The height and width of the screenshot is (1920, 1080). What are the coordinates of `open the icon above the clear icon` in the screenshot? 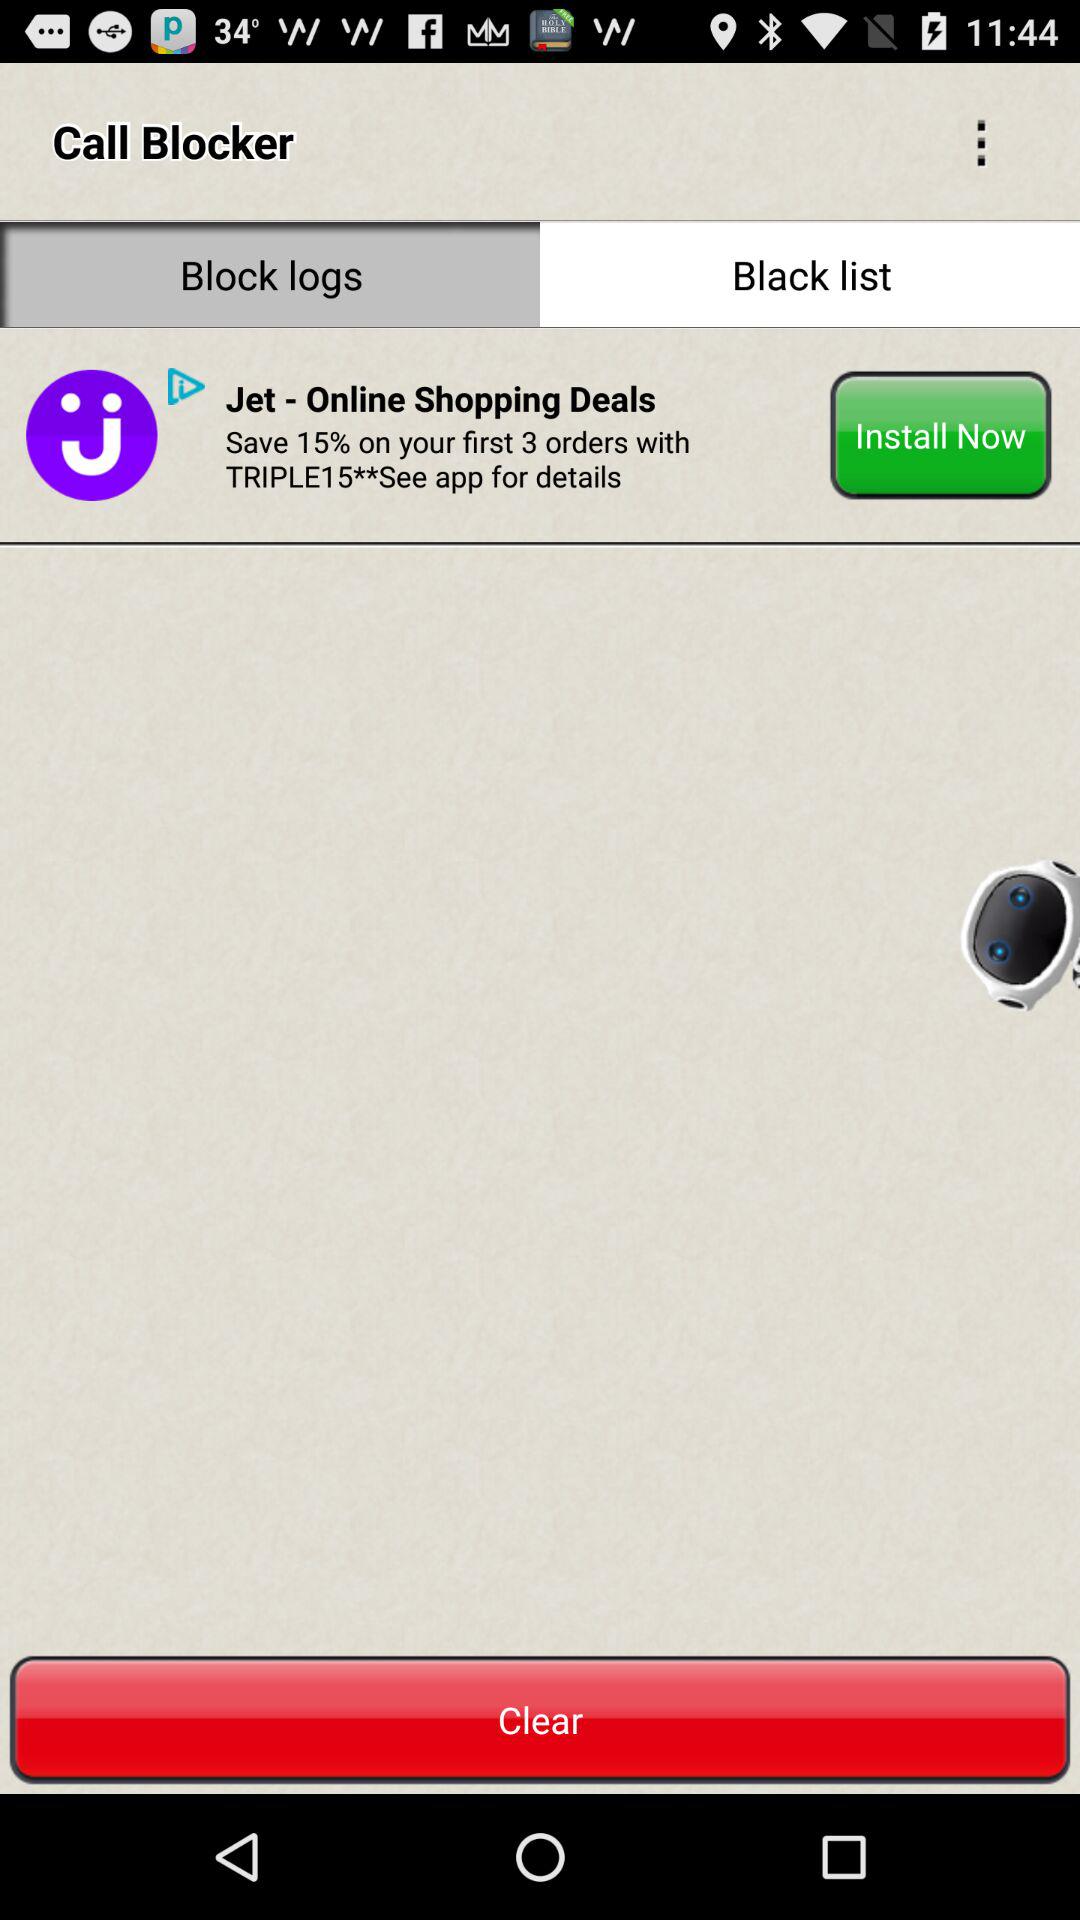 It's located at (92, 435).